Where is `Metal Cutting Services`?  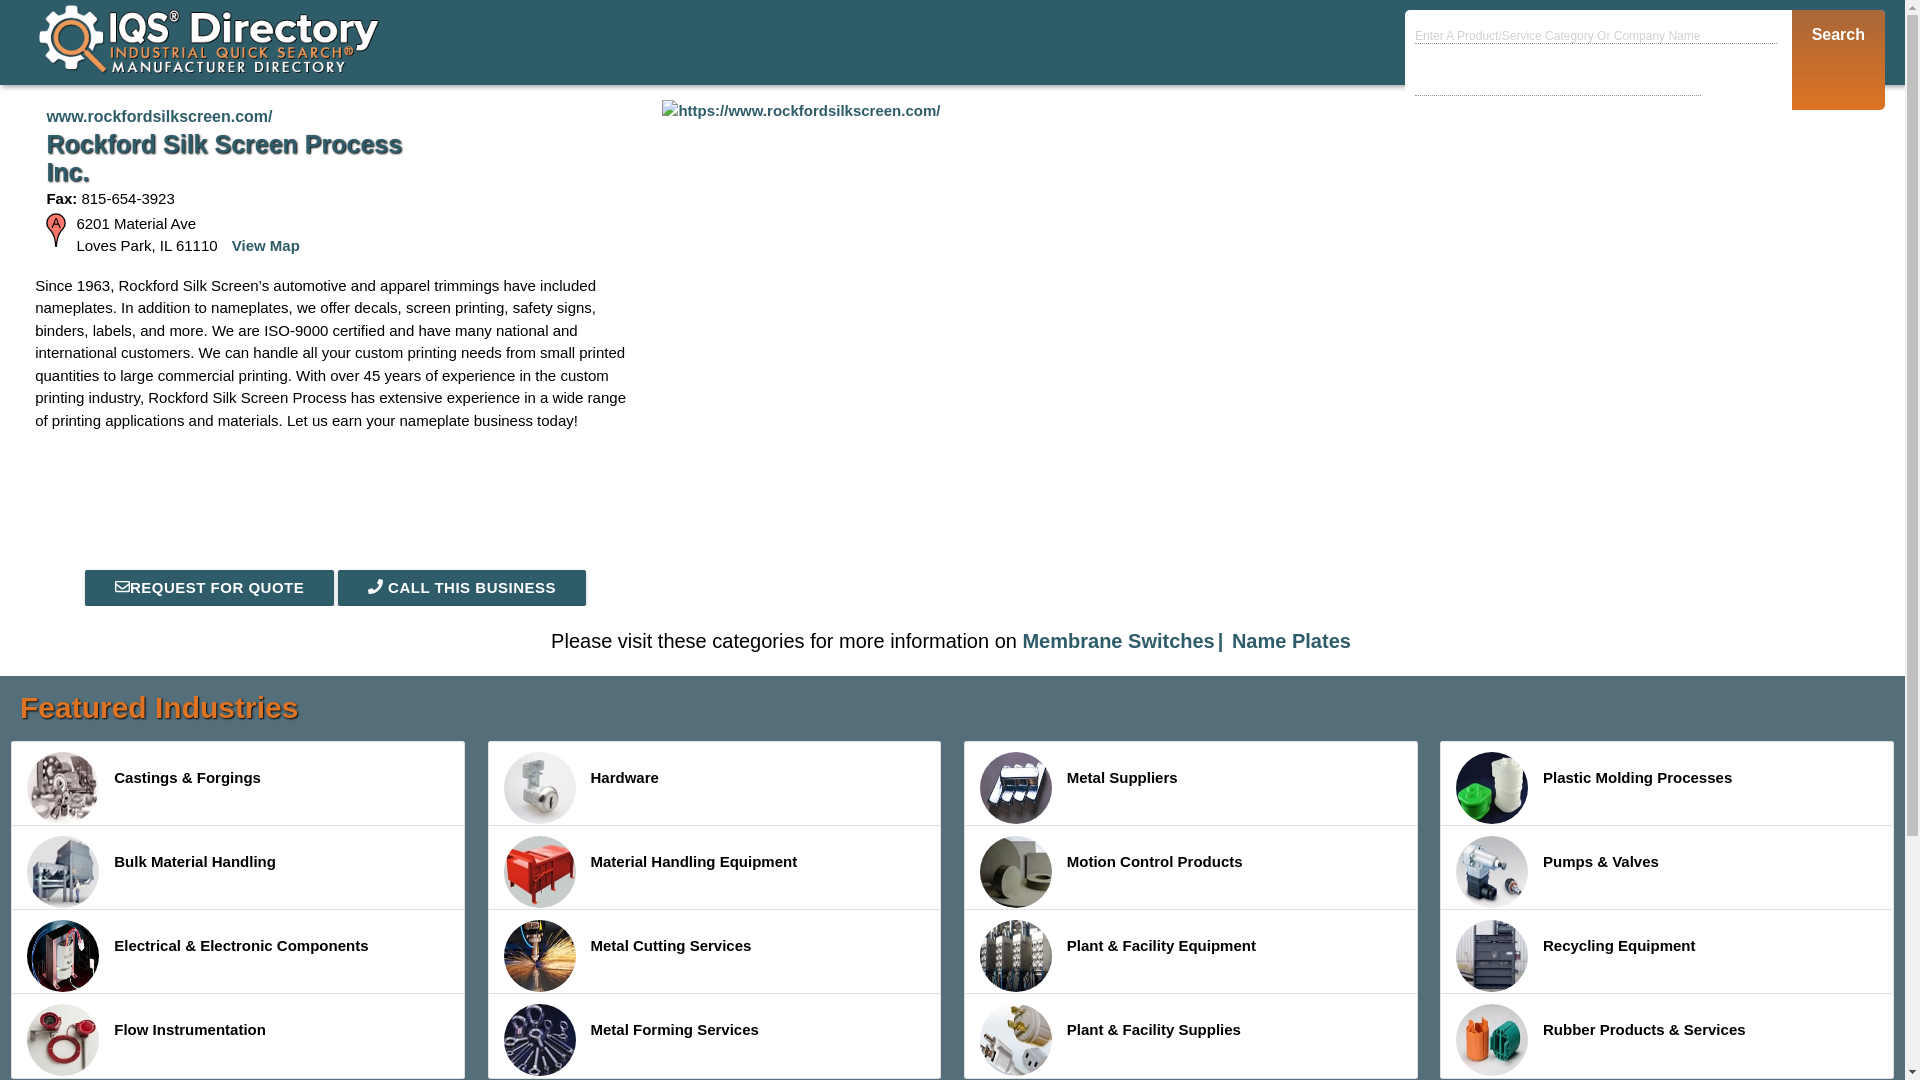
Metal Cutting Services is located at coordinates (714, 952).